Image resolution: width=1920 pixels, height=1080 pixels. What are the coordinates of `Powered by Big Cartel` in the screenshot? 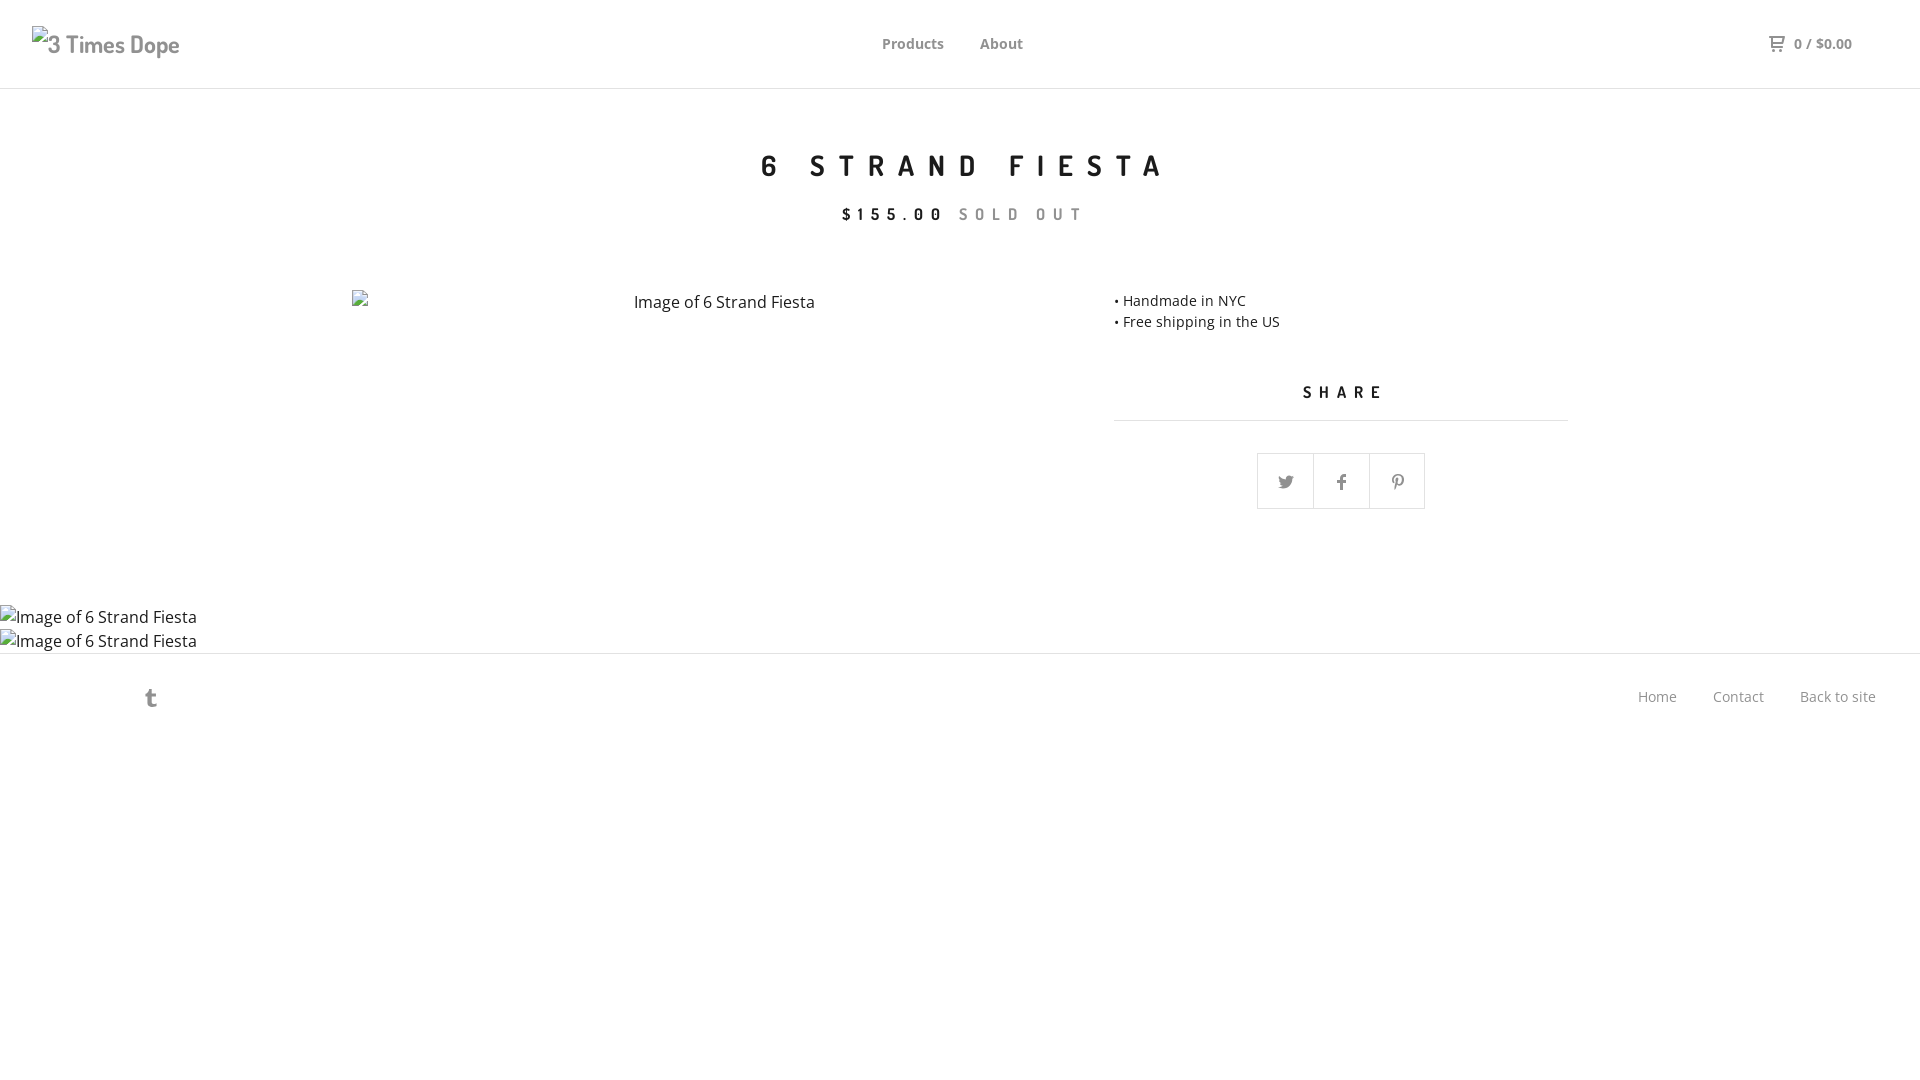 It's located at (72, 698).